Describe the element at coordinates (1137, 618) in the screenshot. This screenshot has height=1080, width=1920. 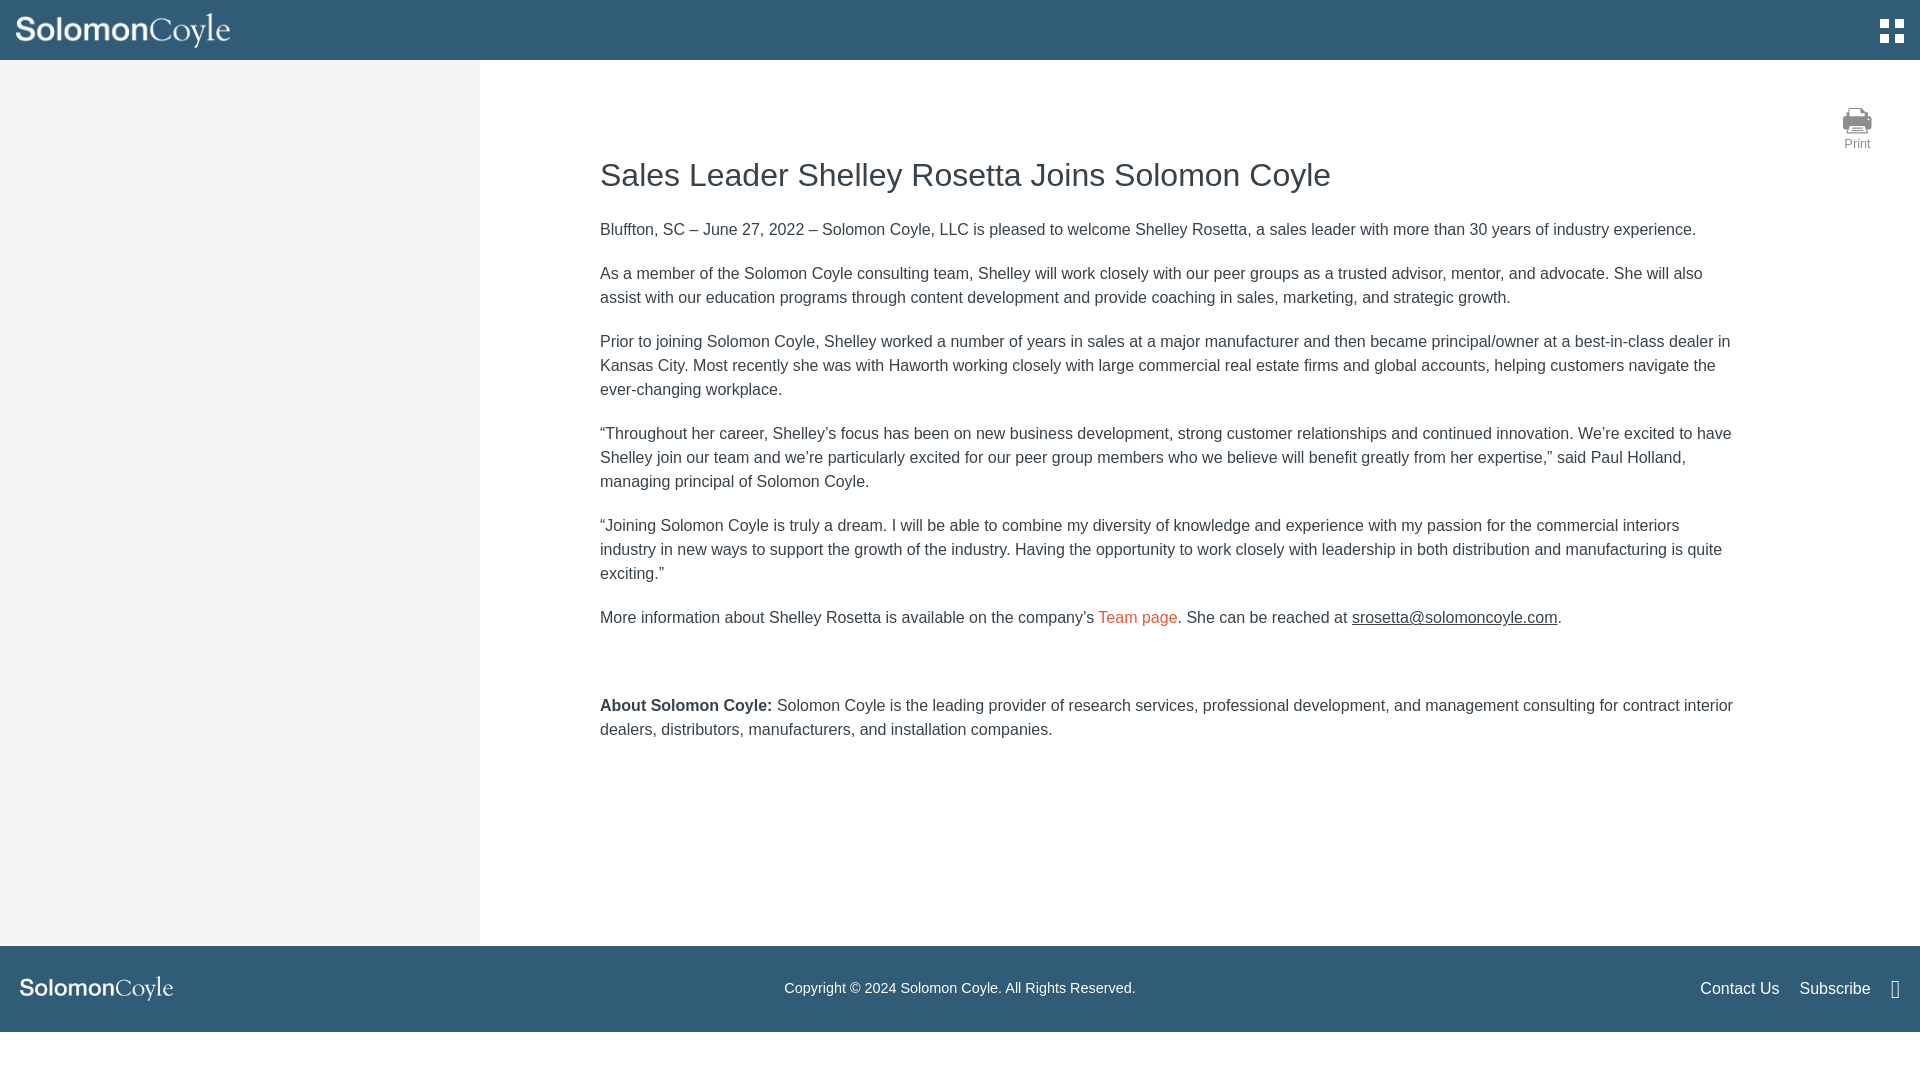
I see `Team page` at that location.